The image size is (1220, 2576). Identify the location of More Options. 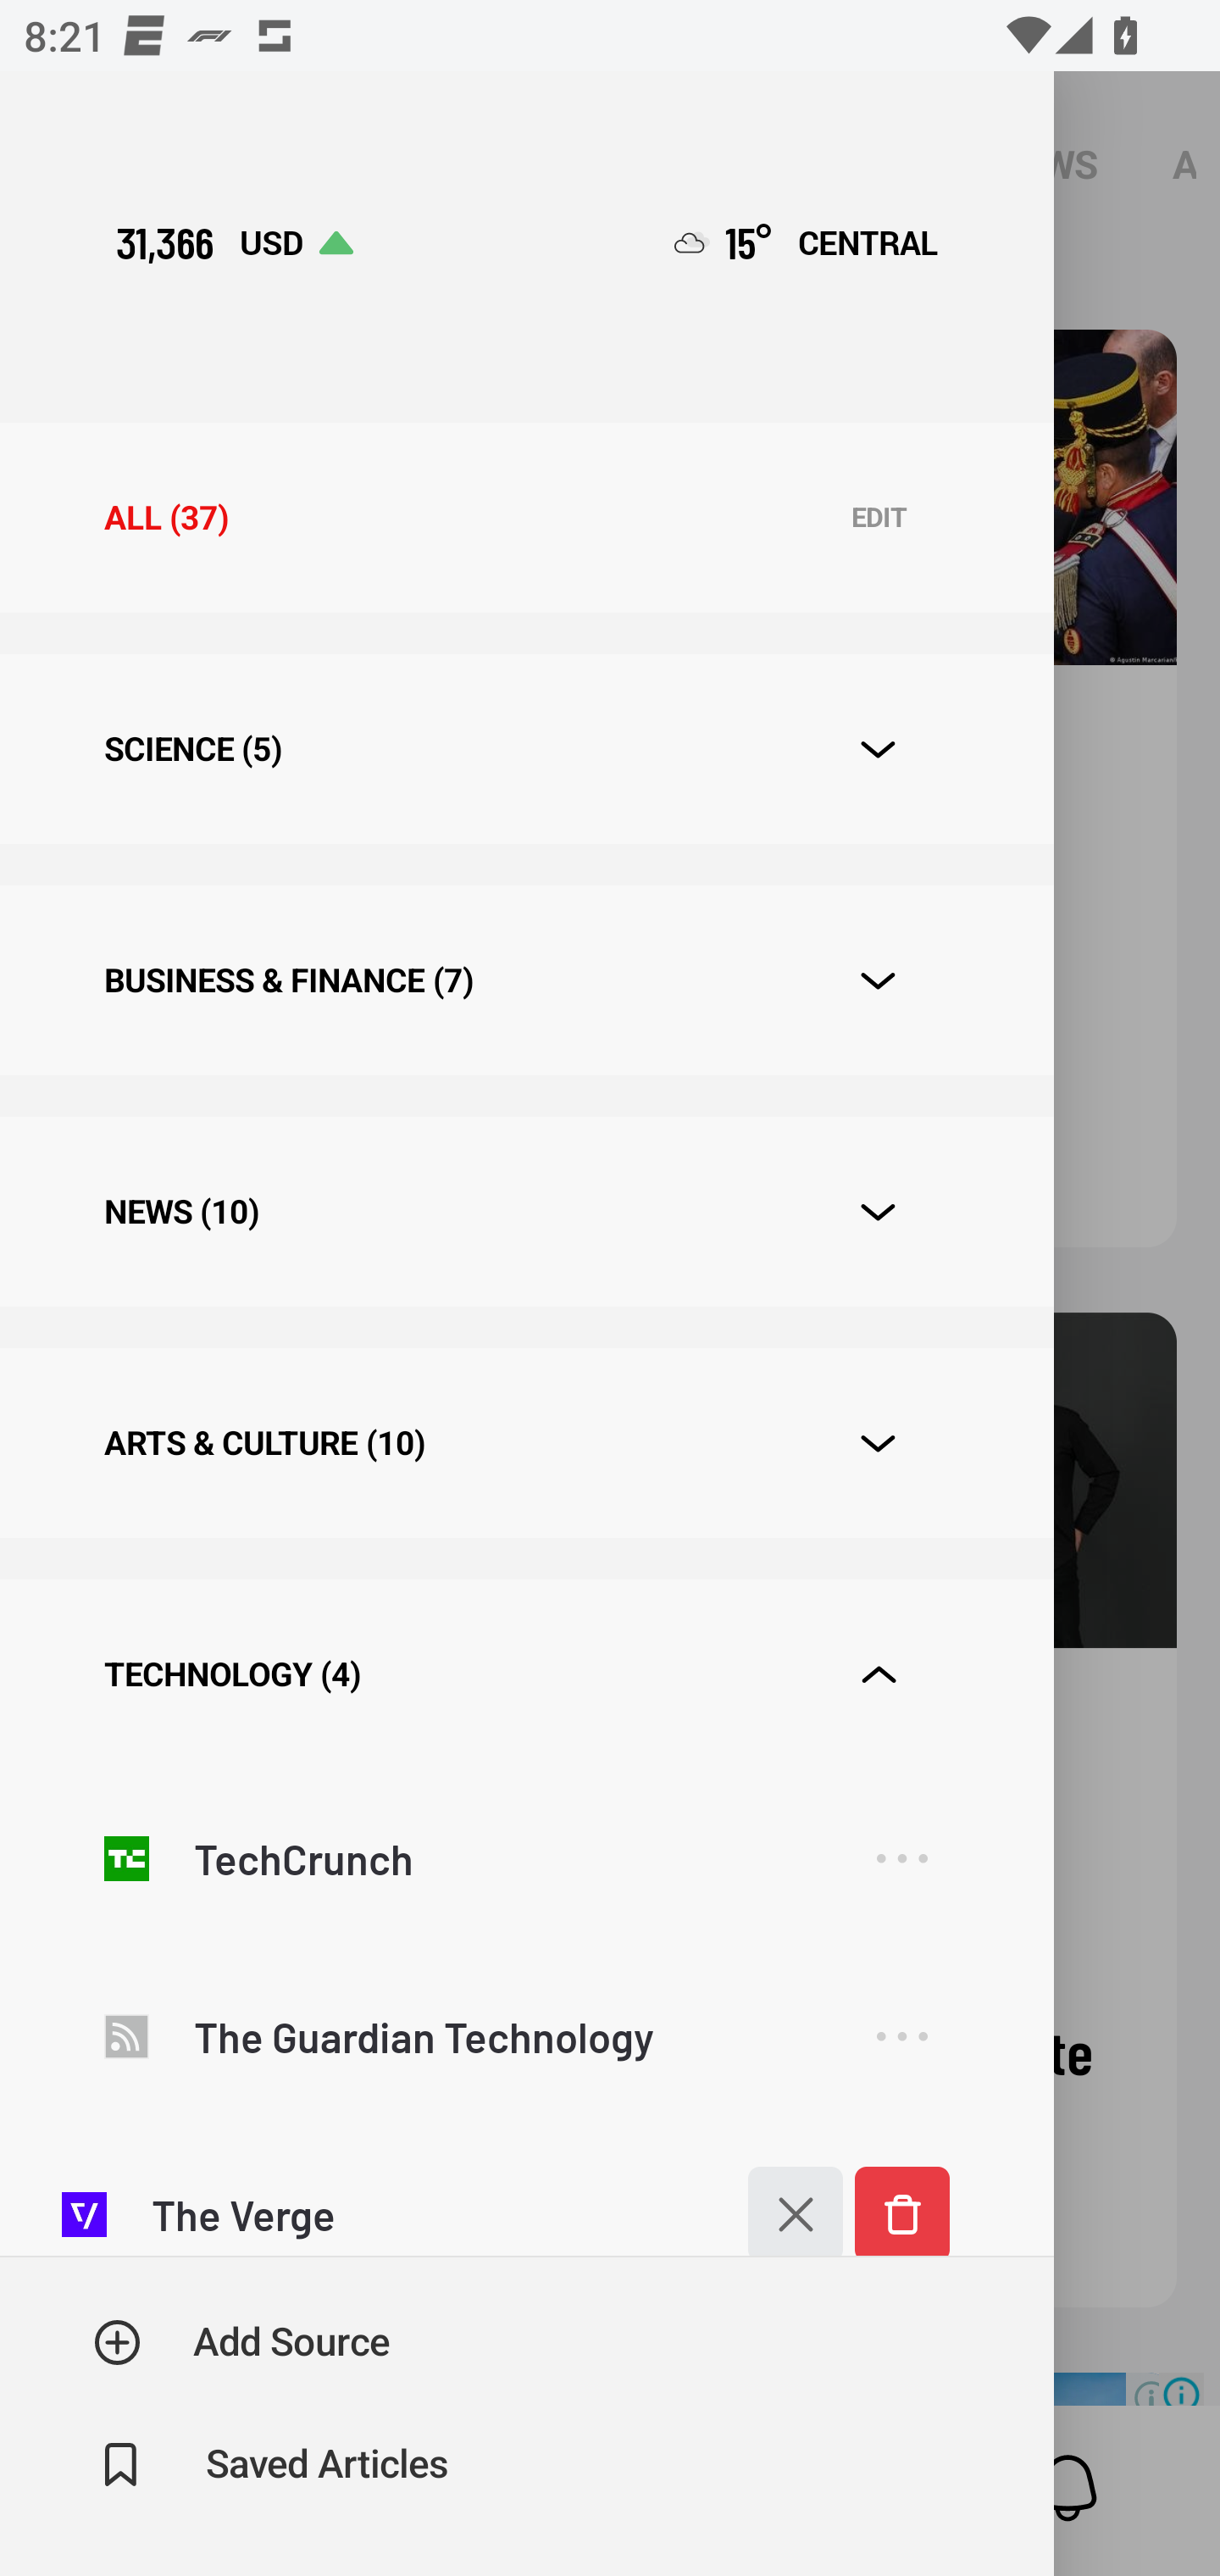
(901, 2035).